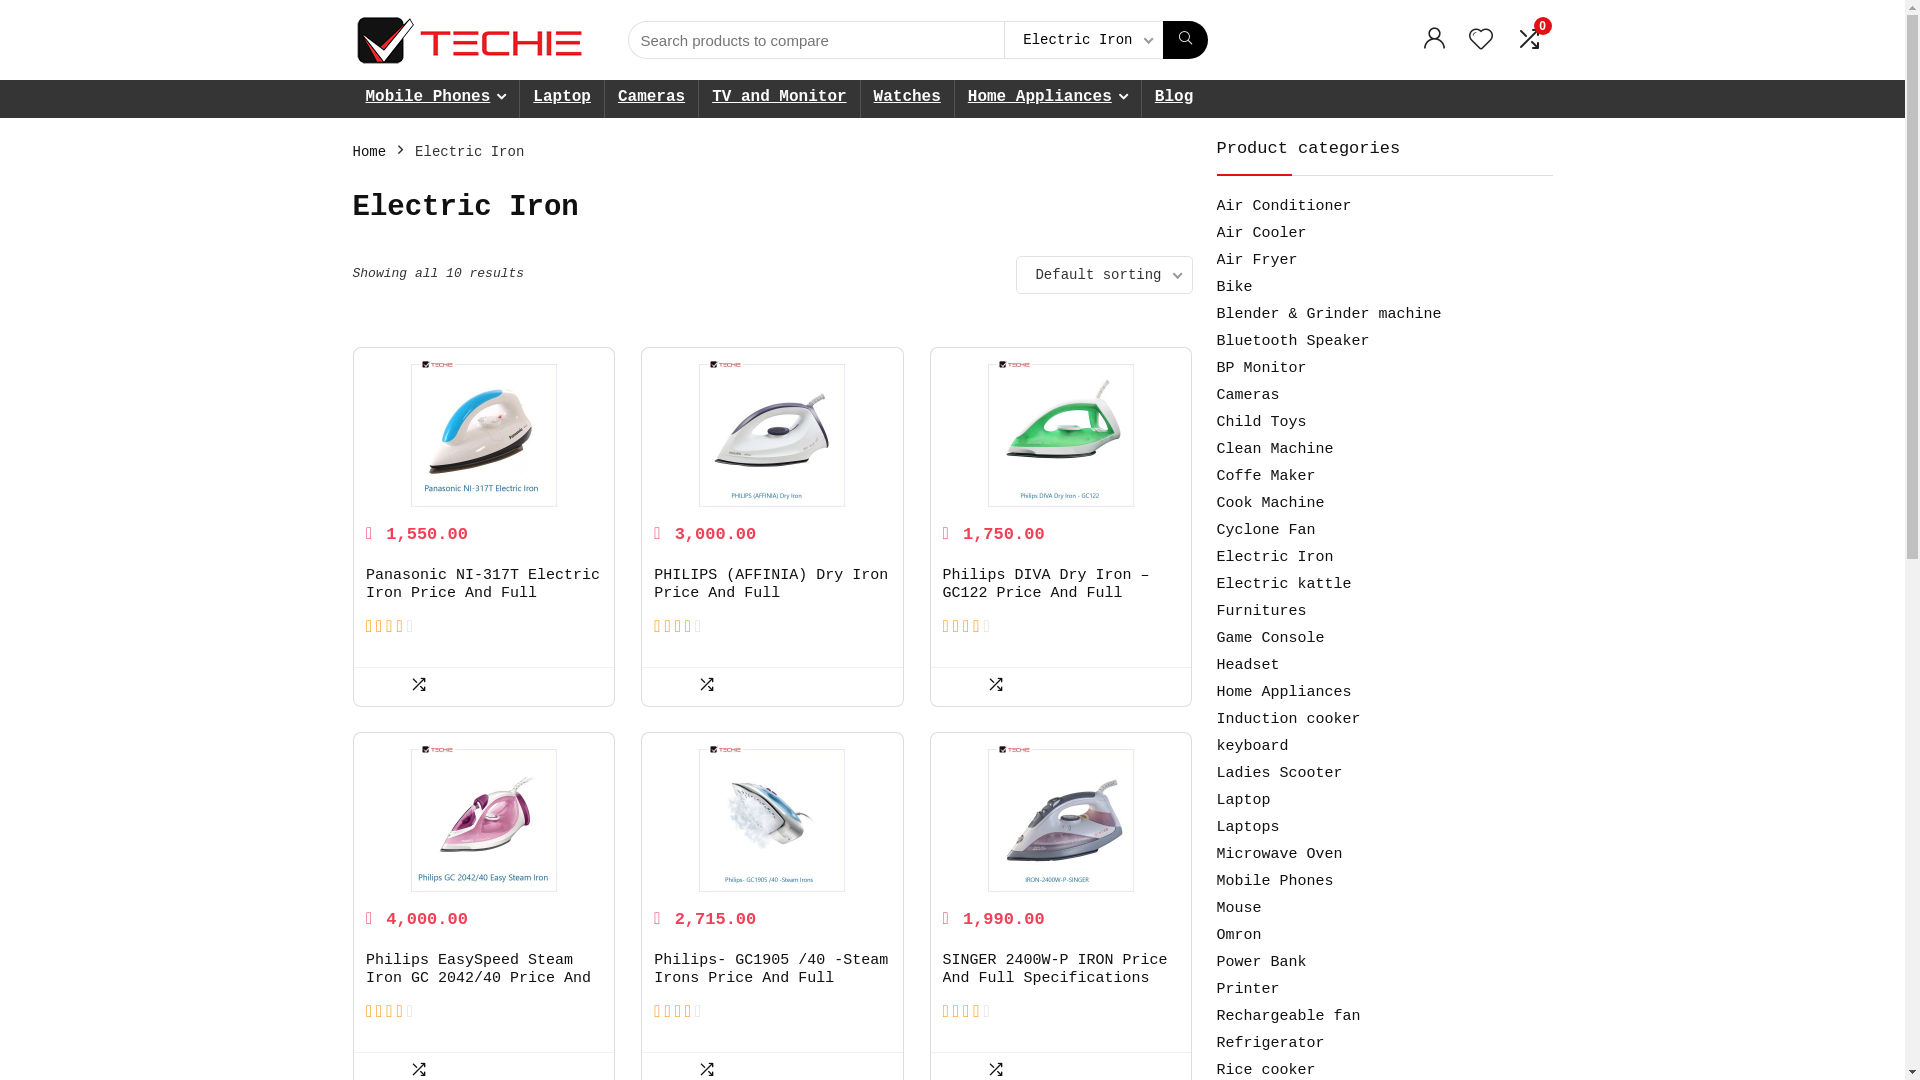 The image size is (1920, 1080). What do you see at coordinates (562, 99) in the screenshot?
I see `Laptop` at bounding box center [562, 99].